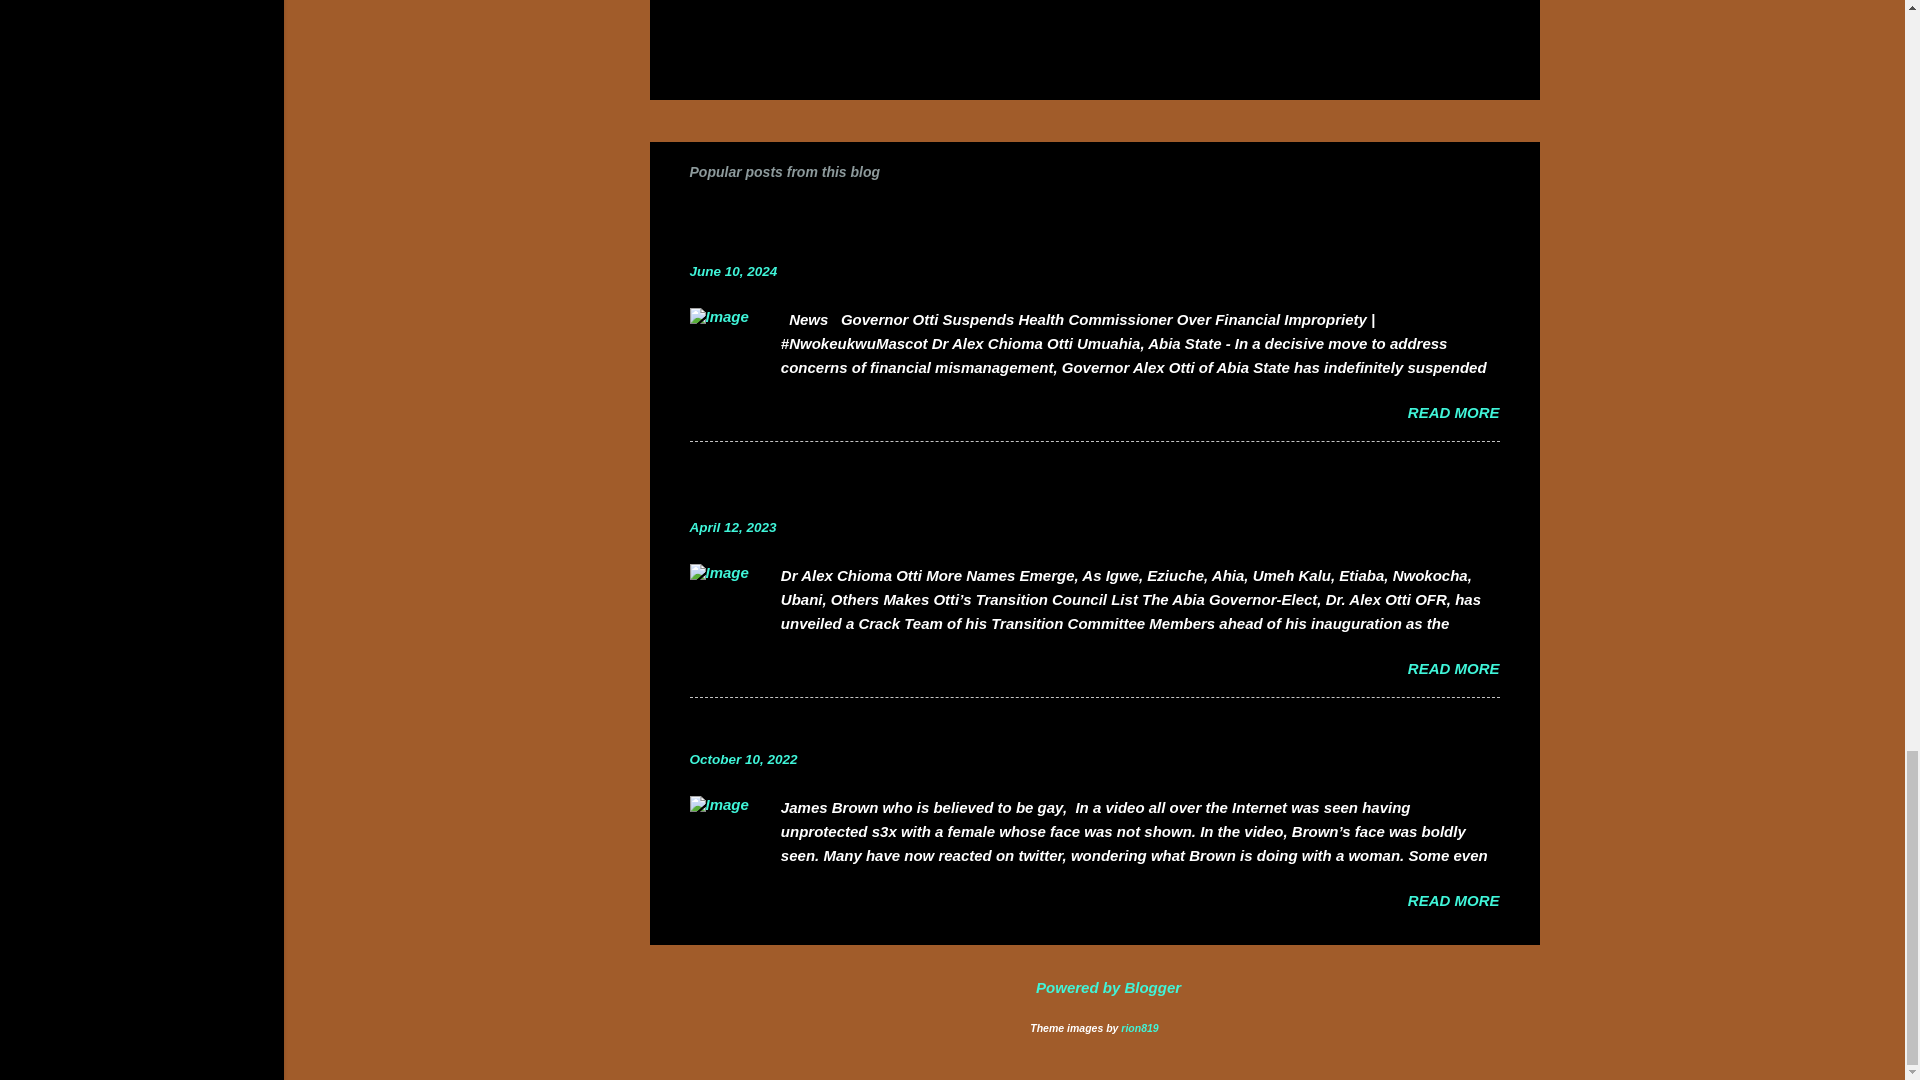 The height and width of the screenshot is (1080, 1920). I want to click on Powered by Blogger, so click(1094, 986).